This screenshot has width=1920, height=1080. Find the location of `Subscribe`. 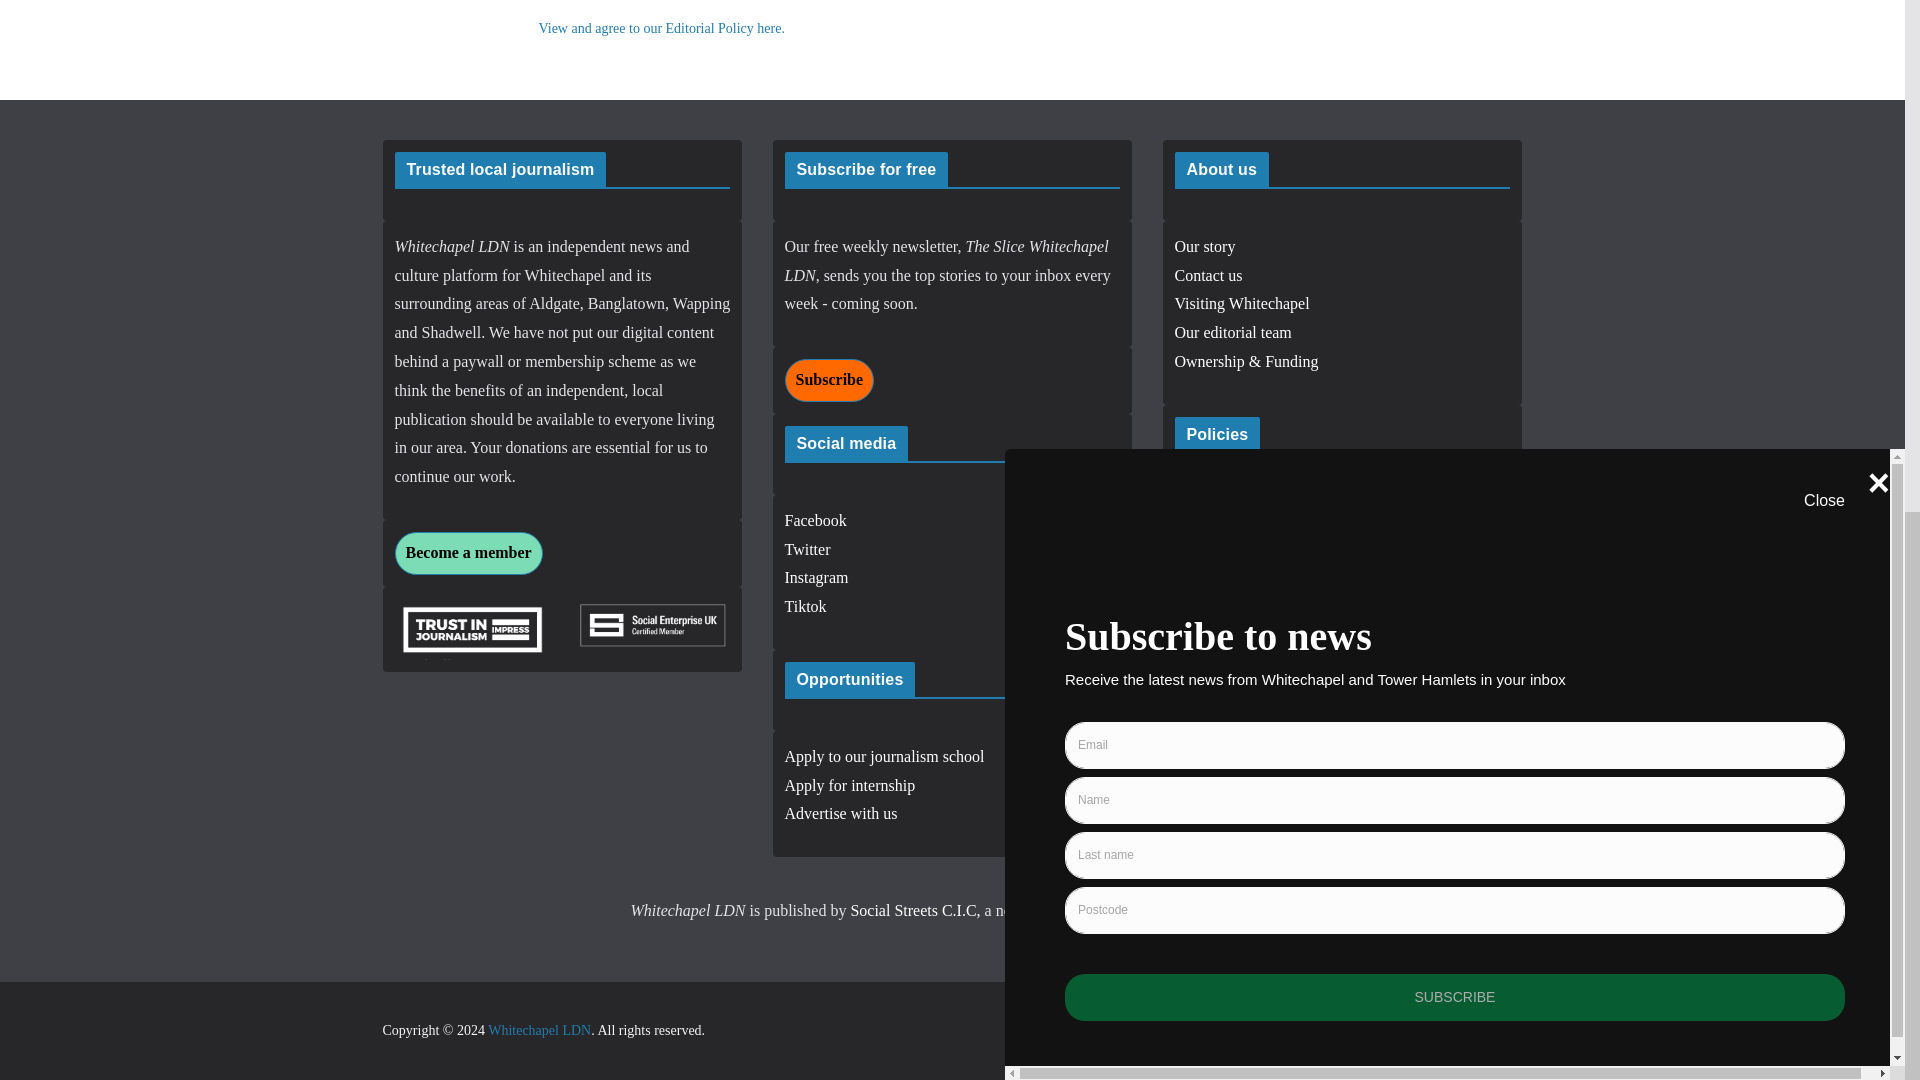

Subscribe is located at coordinates (828, 380).